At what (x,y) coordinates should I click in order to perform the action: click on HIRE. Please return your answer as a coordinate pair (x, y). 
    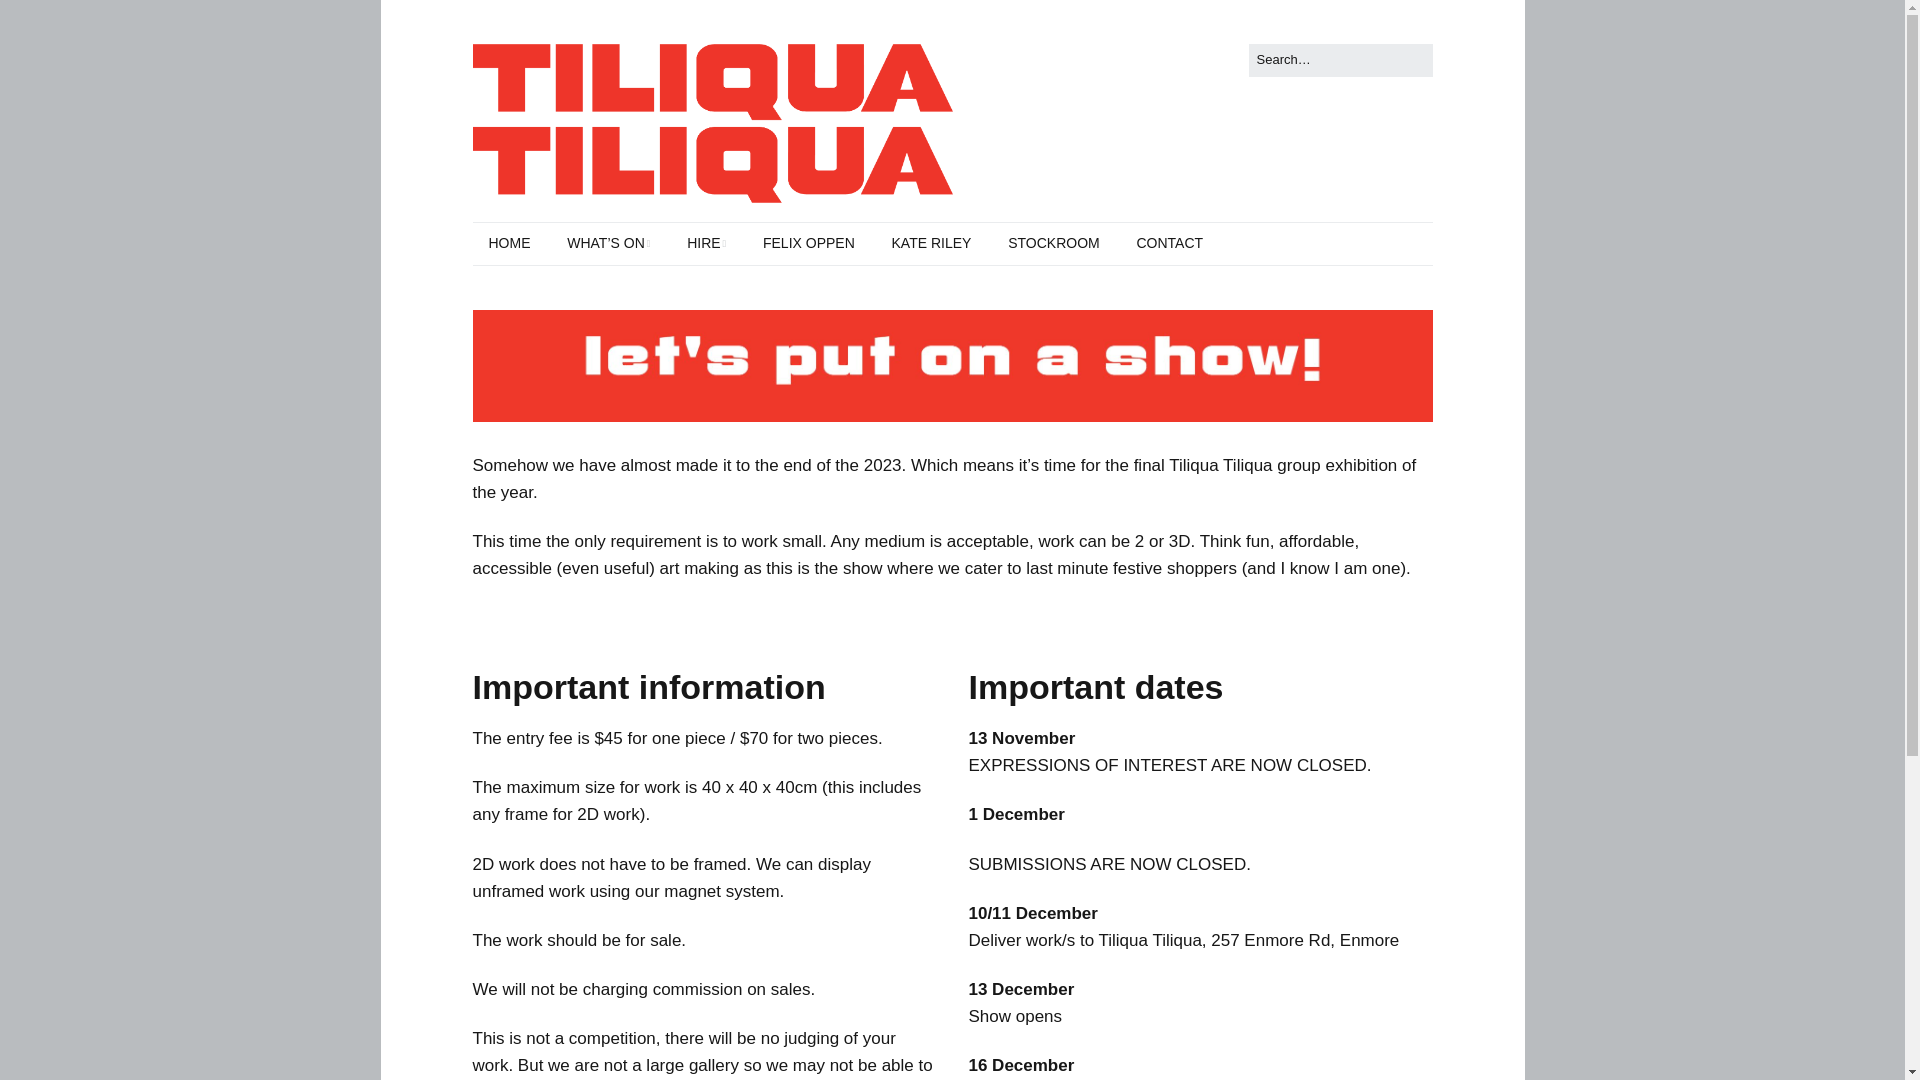
    Looking at the image, I should click on (706, 243).